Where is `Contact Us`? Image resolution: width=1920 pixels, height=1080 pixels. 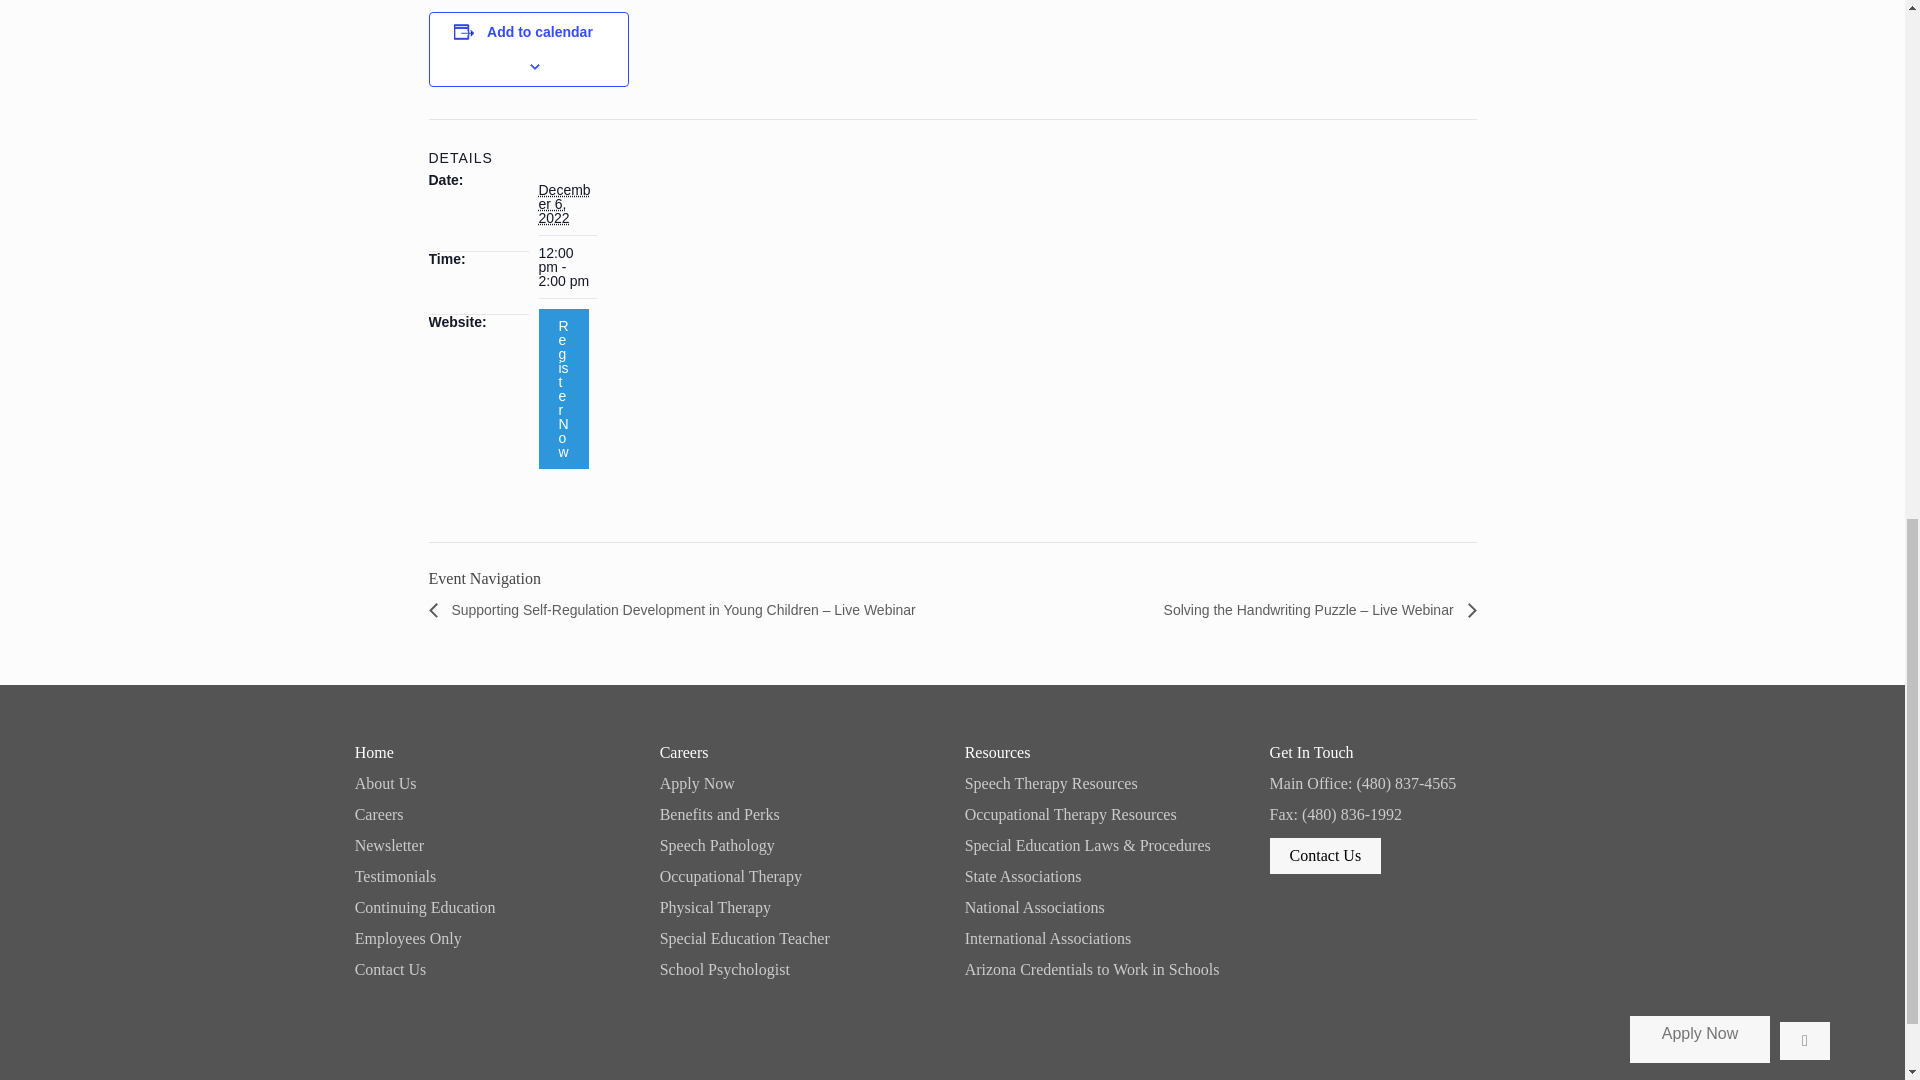
Contact Us is located at coordinates (495, 970).